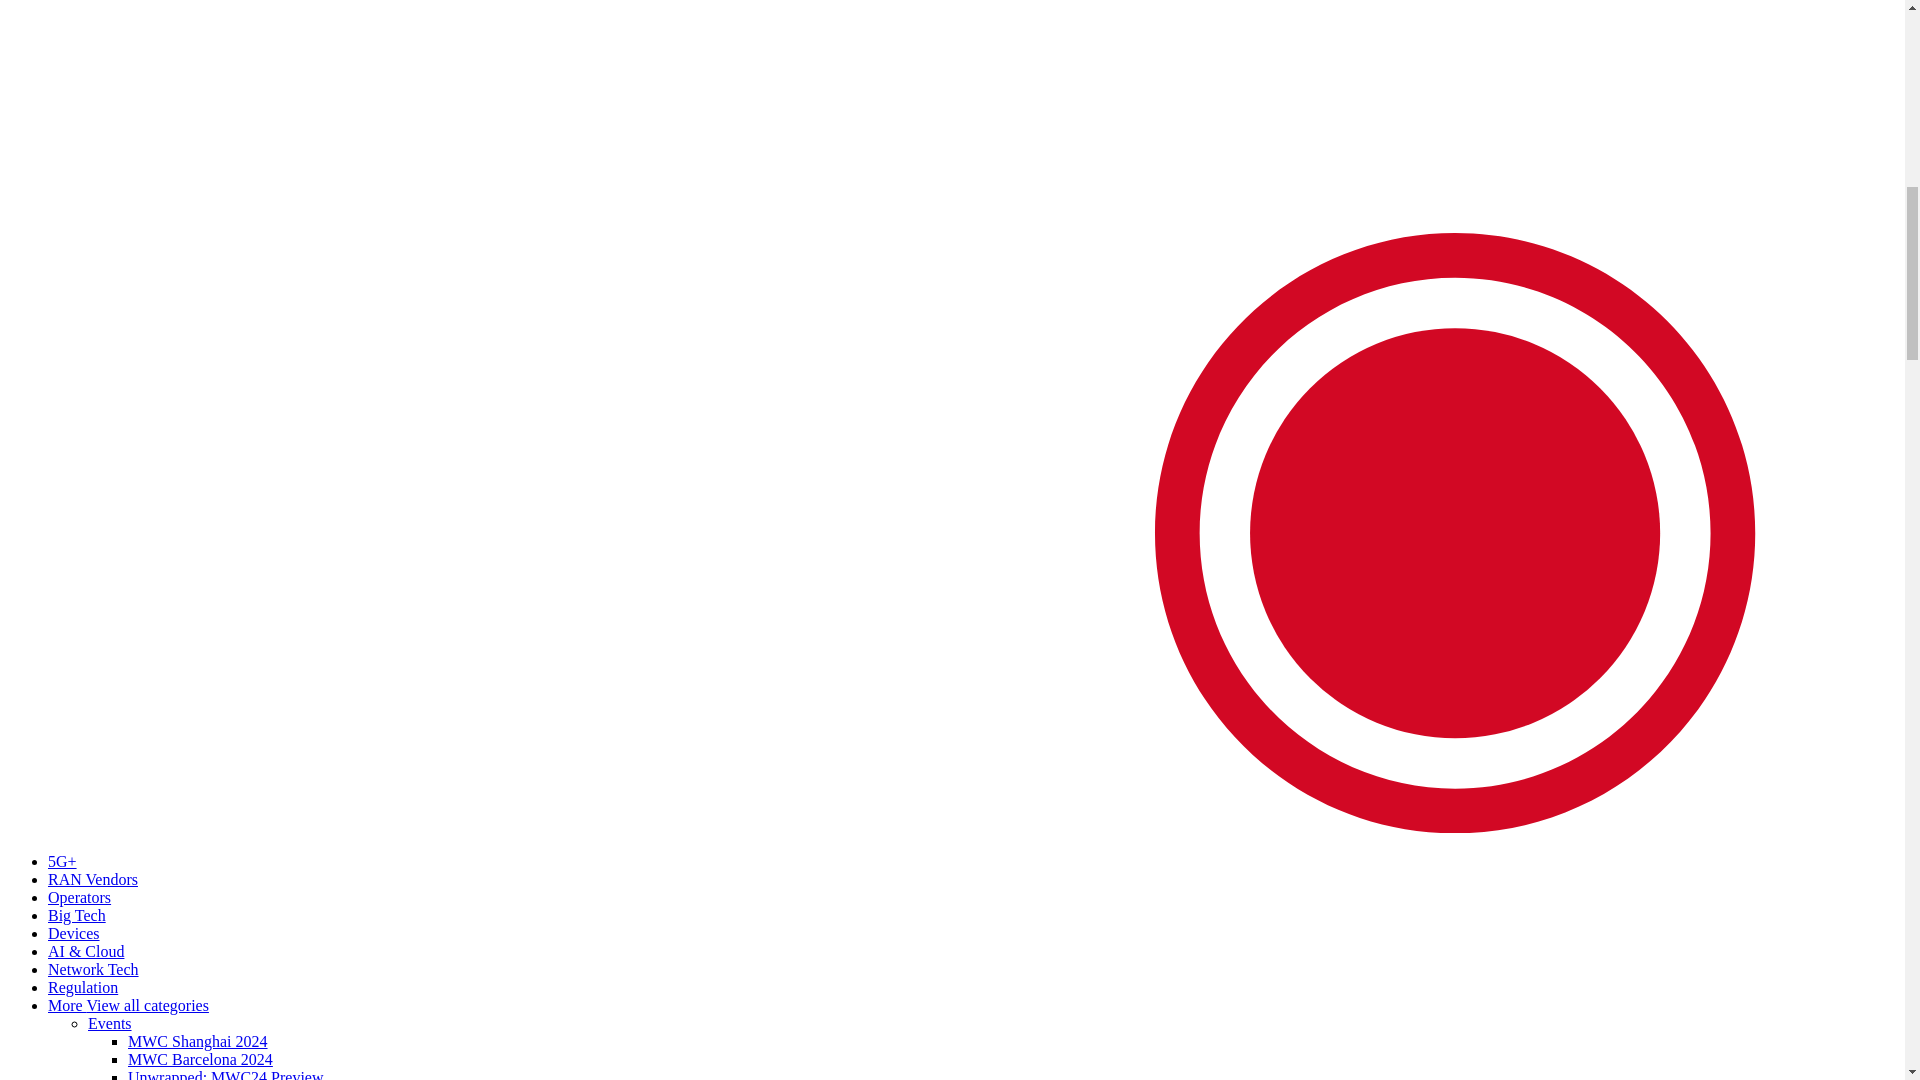  Describe the element at coordinates (82, 986) in the screenshot. I see `Regulation` at that location.